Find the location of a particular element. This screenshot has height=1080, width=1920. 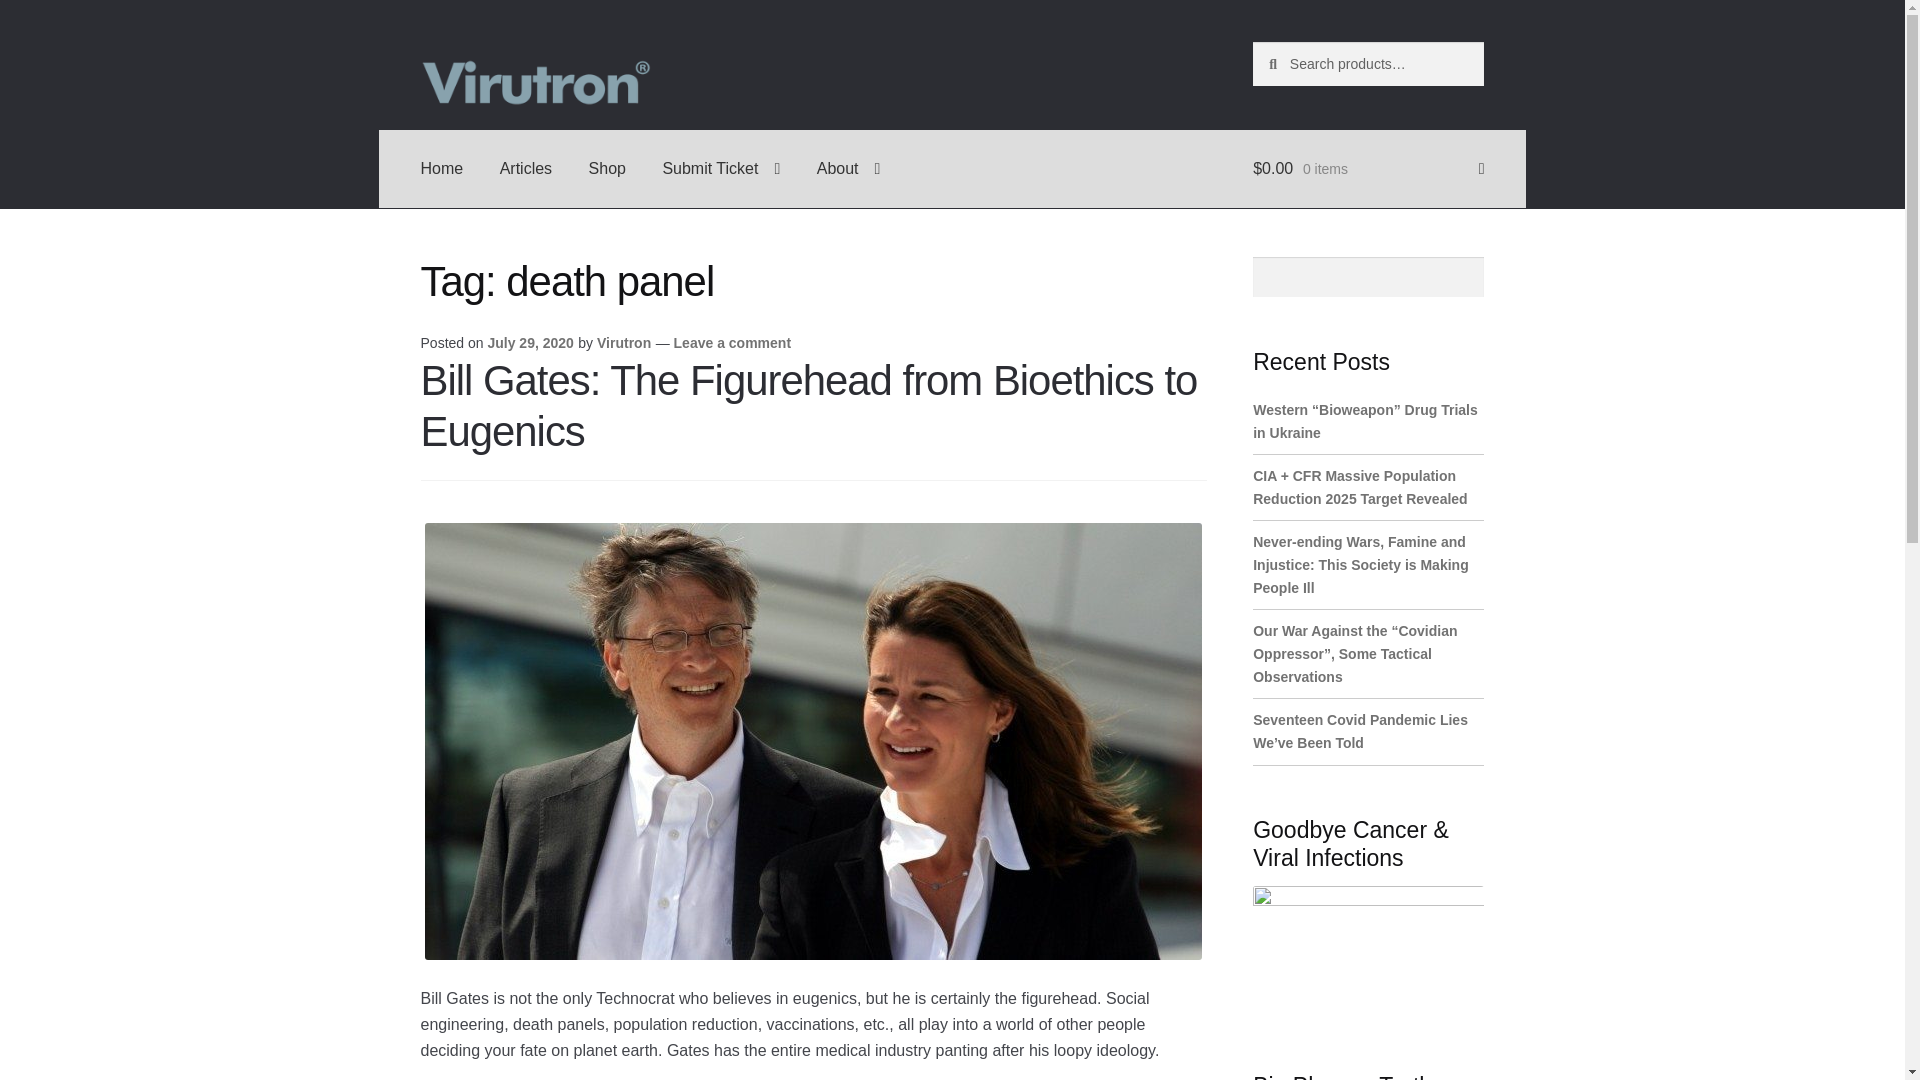

Home is located at coordinates (442, 168).